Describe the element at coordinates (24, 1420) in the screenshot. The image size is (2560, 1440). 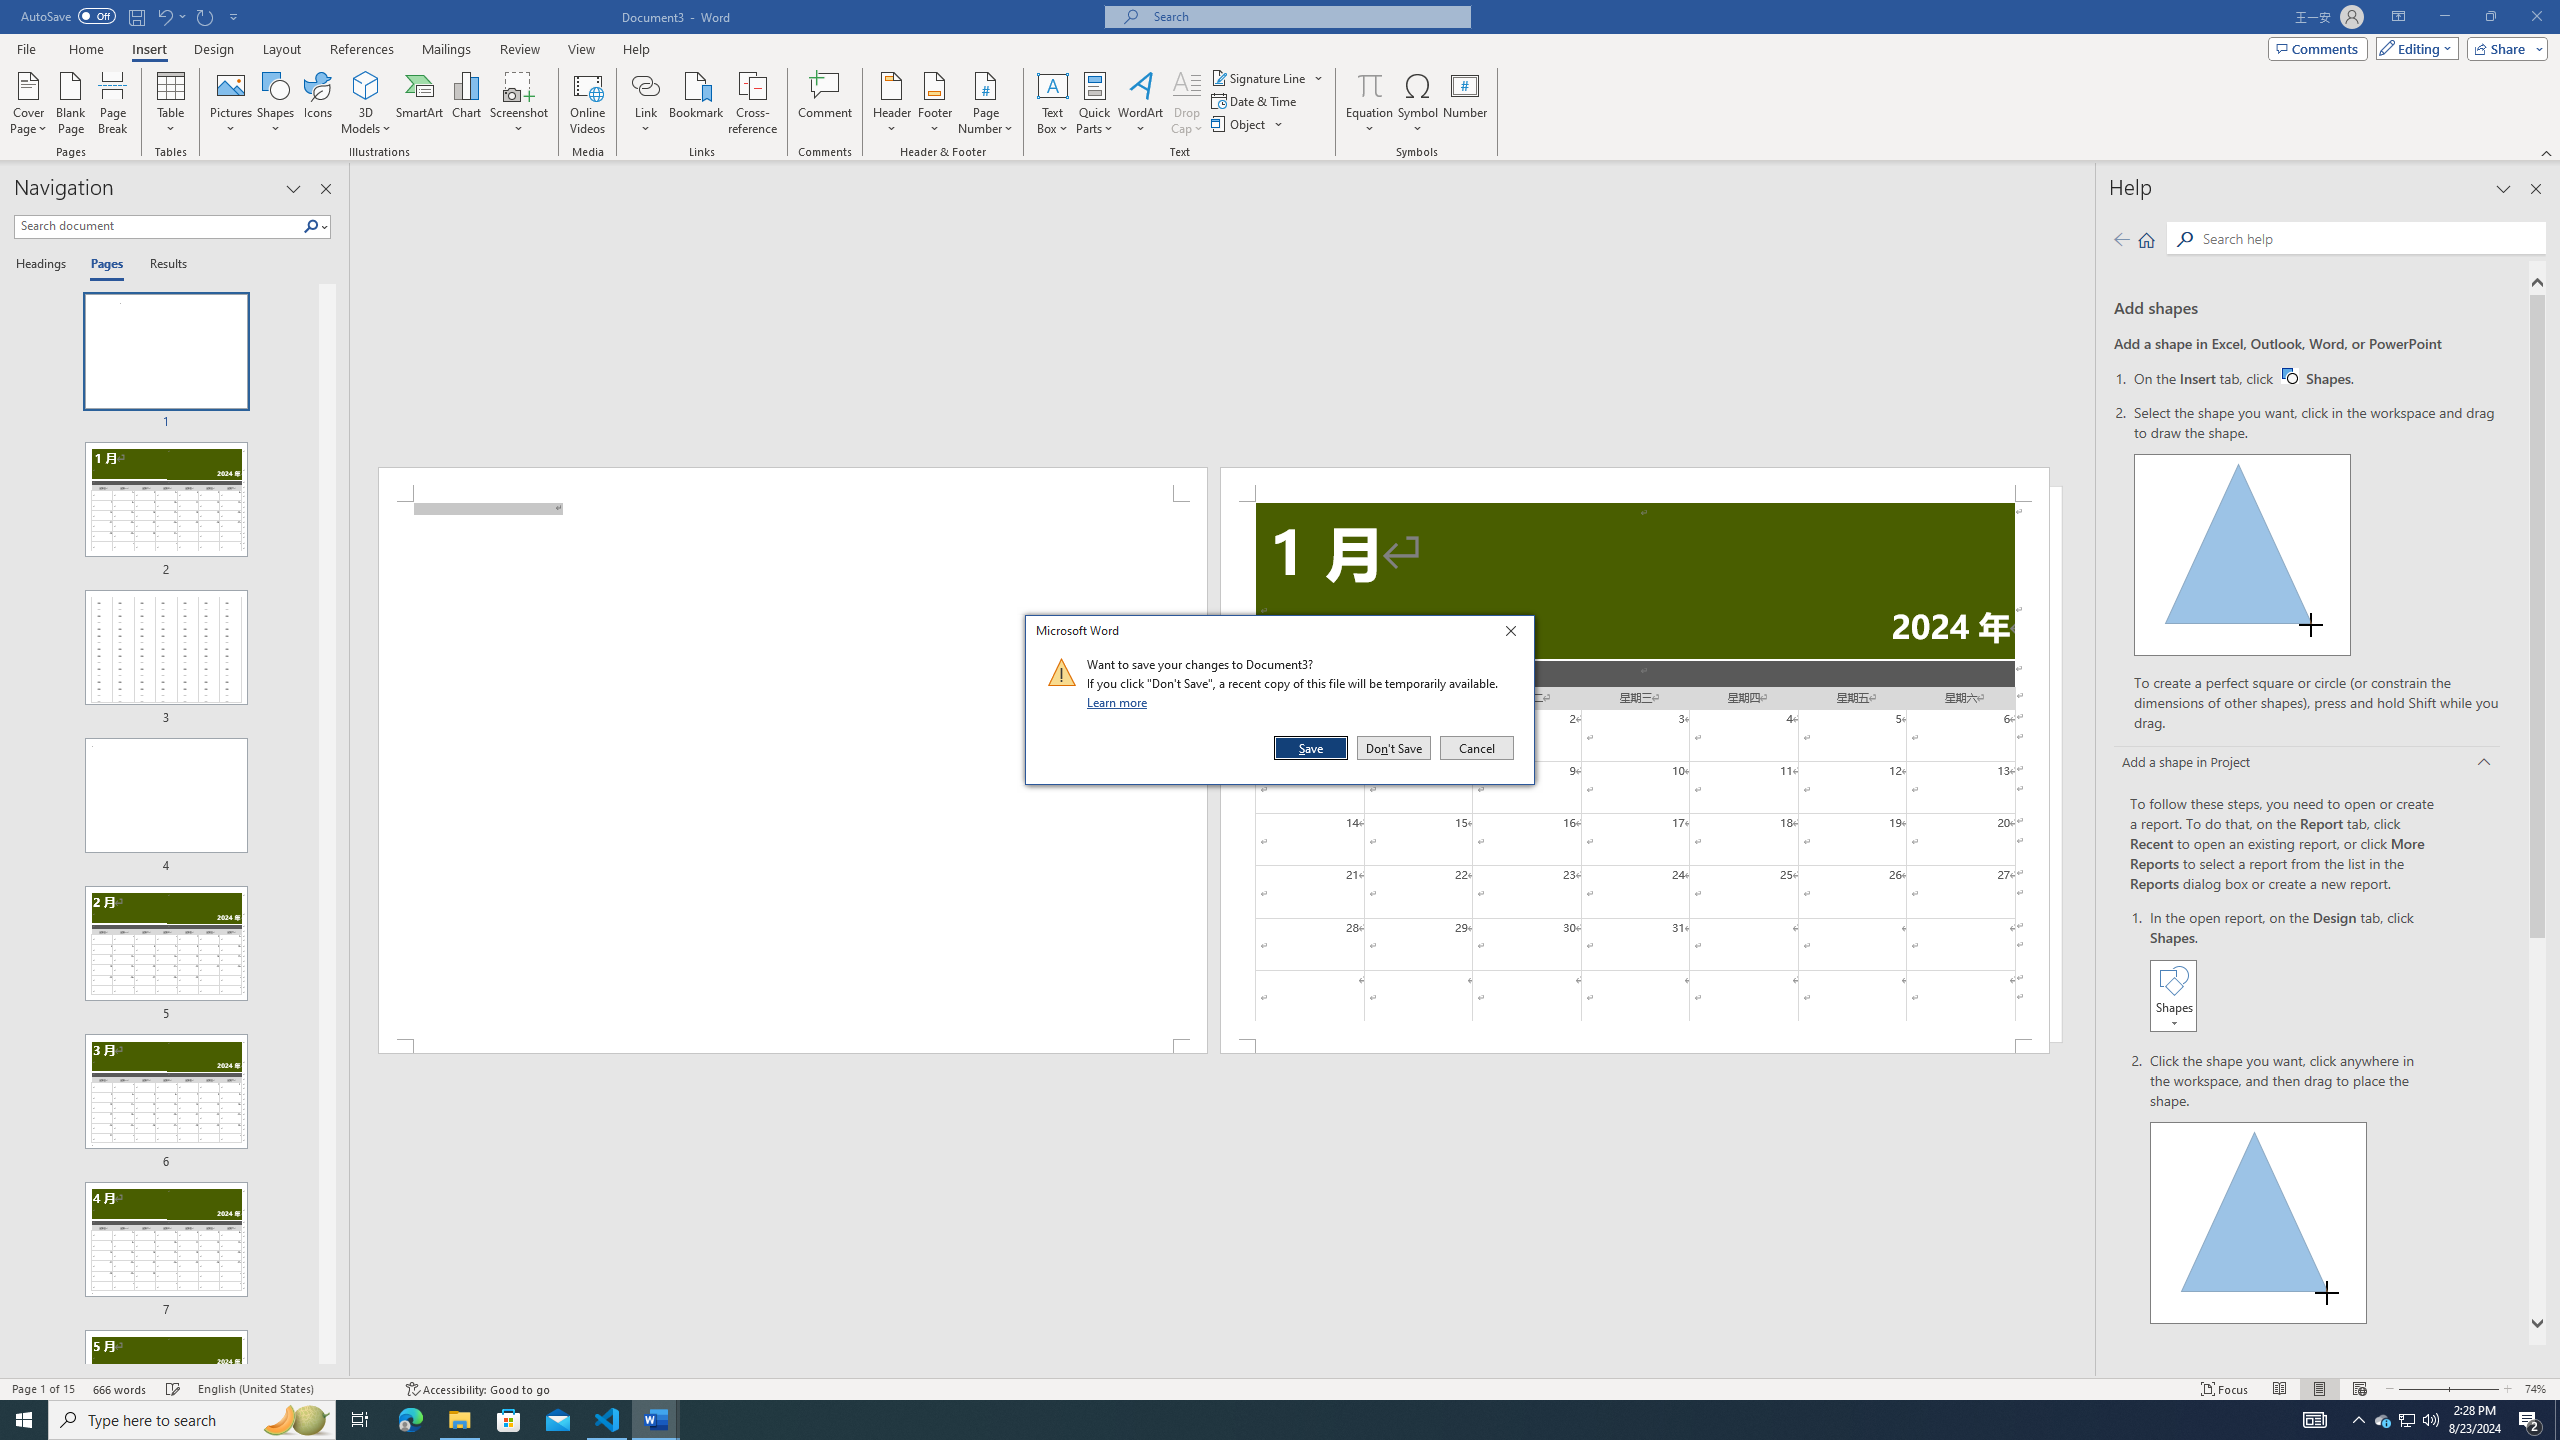
I see `Start` at that location.